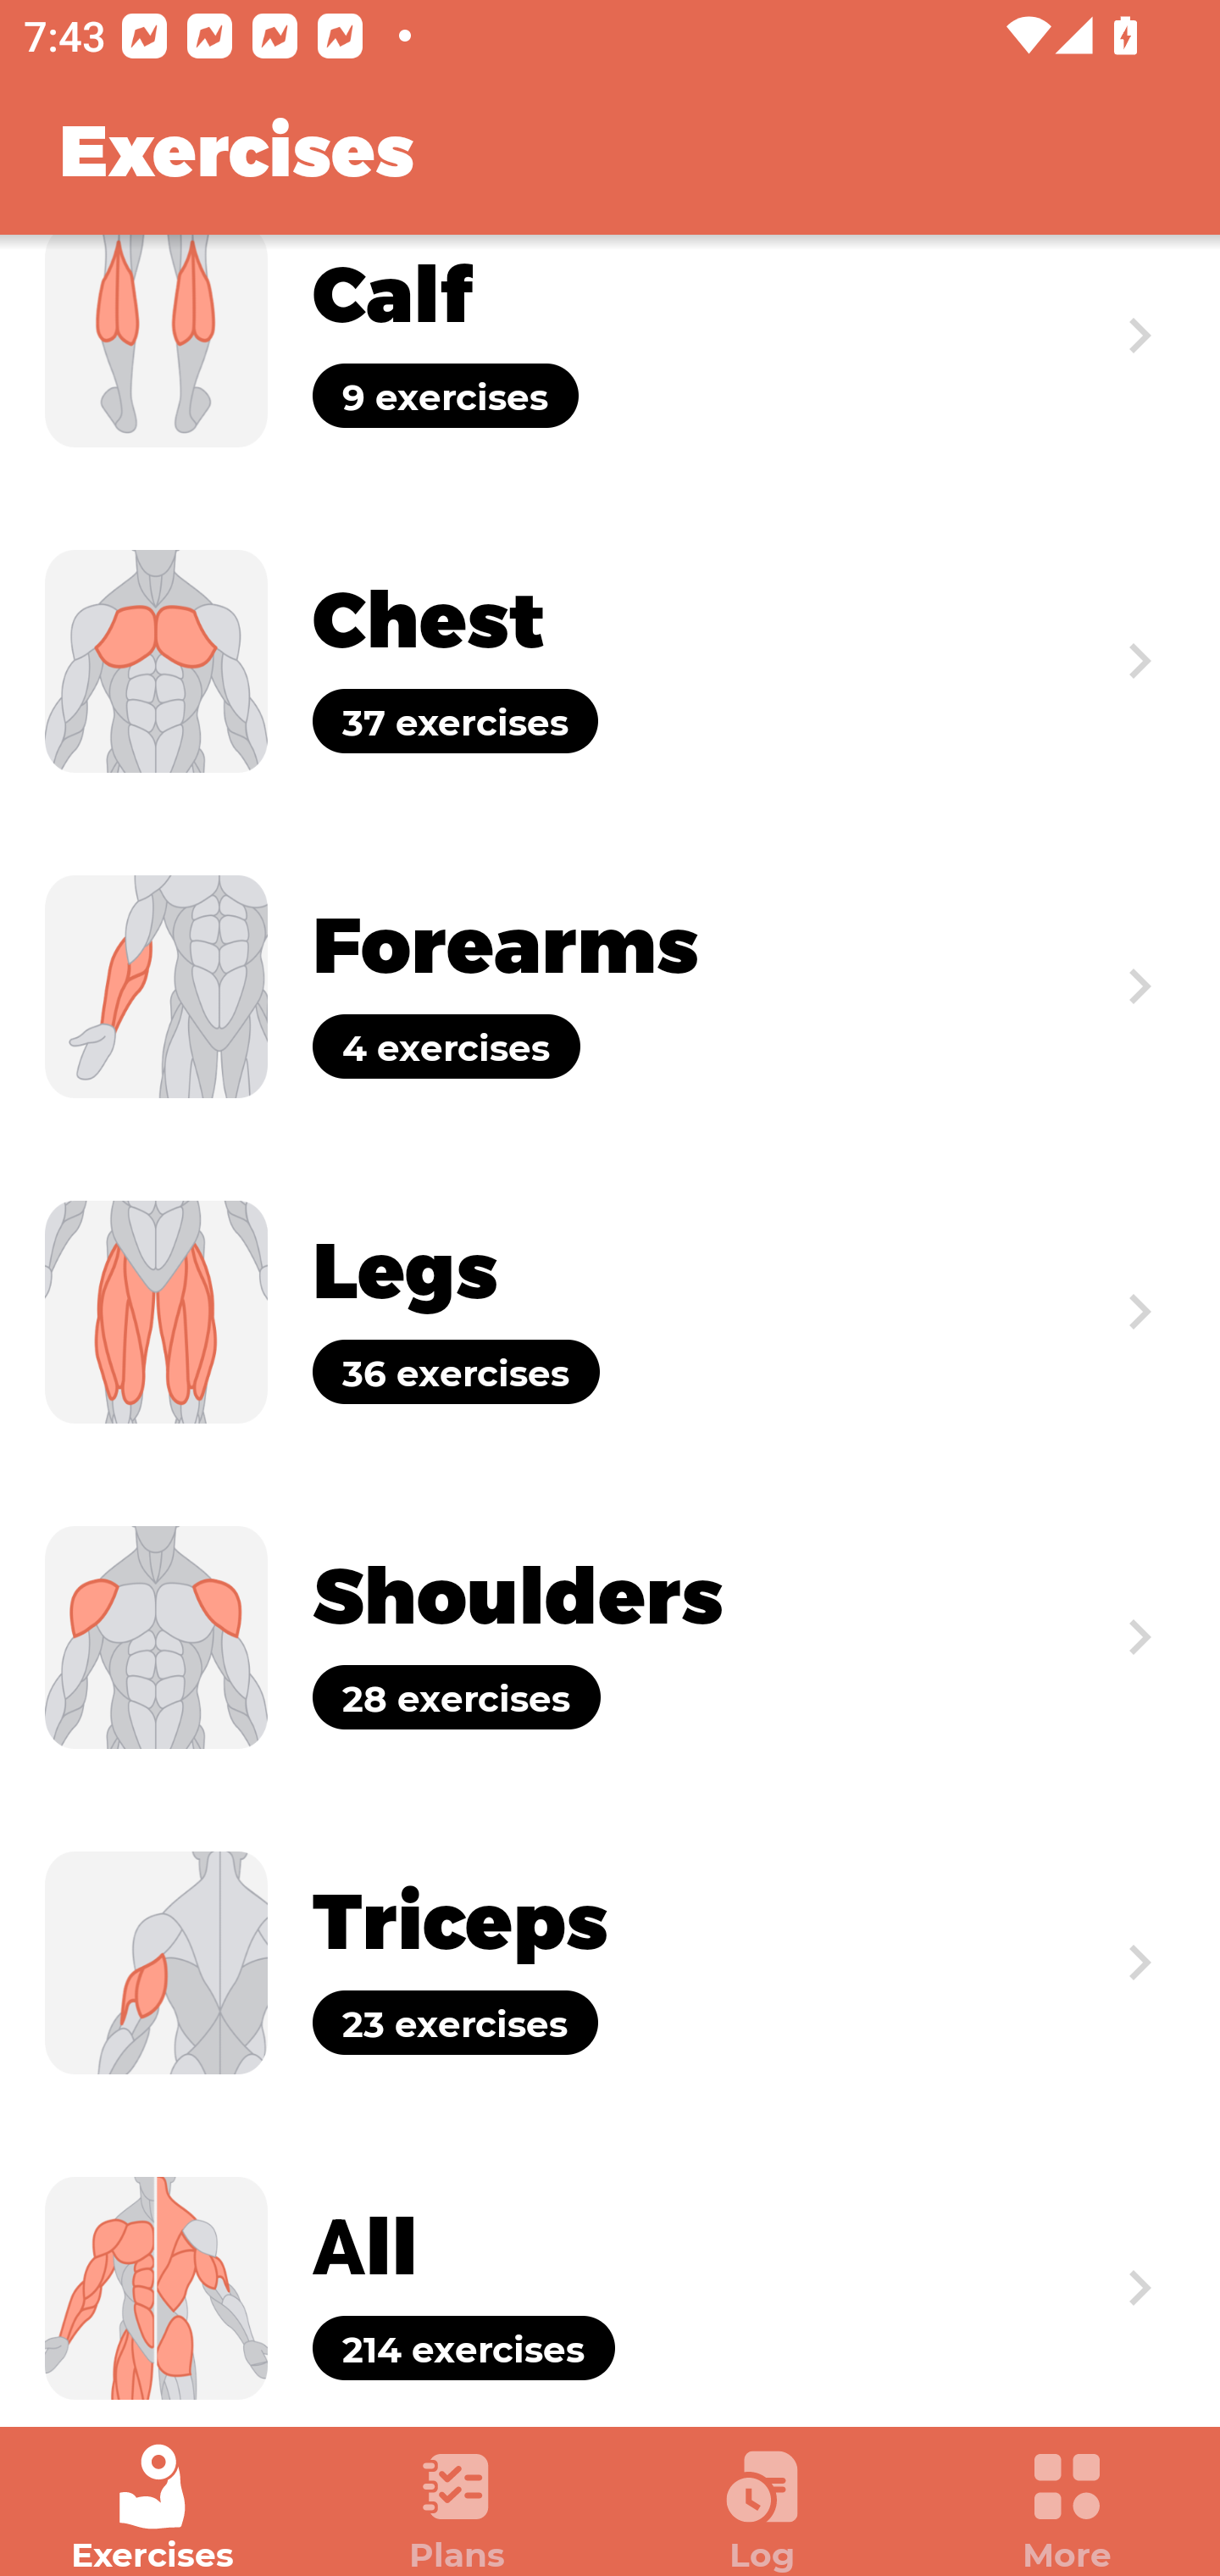 This screenshot has width=1220, height=2576. I want to click on Log, so click(762, 2508).